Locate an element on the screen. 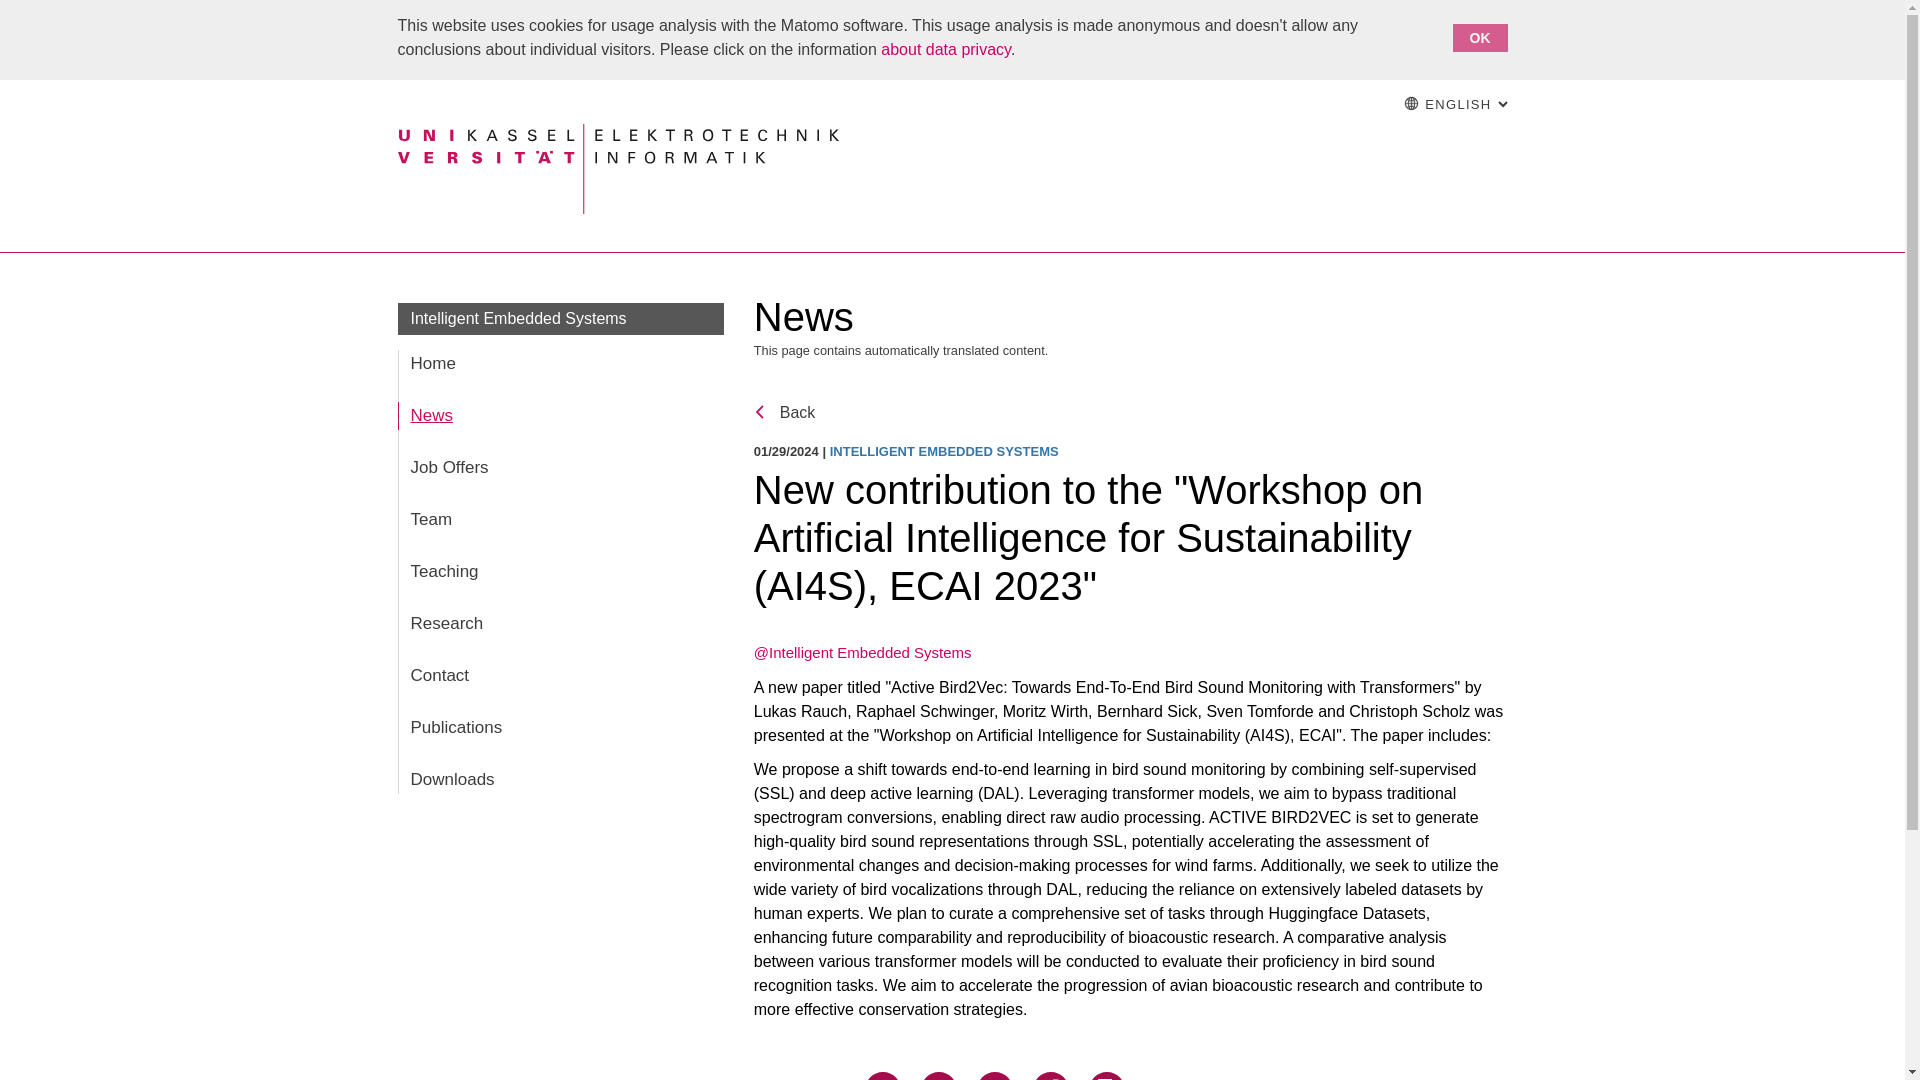  Intelligent Embedded Systems is located at coordinates (785, 412).